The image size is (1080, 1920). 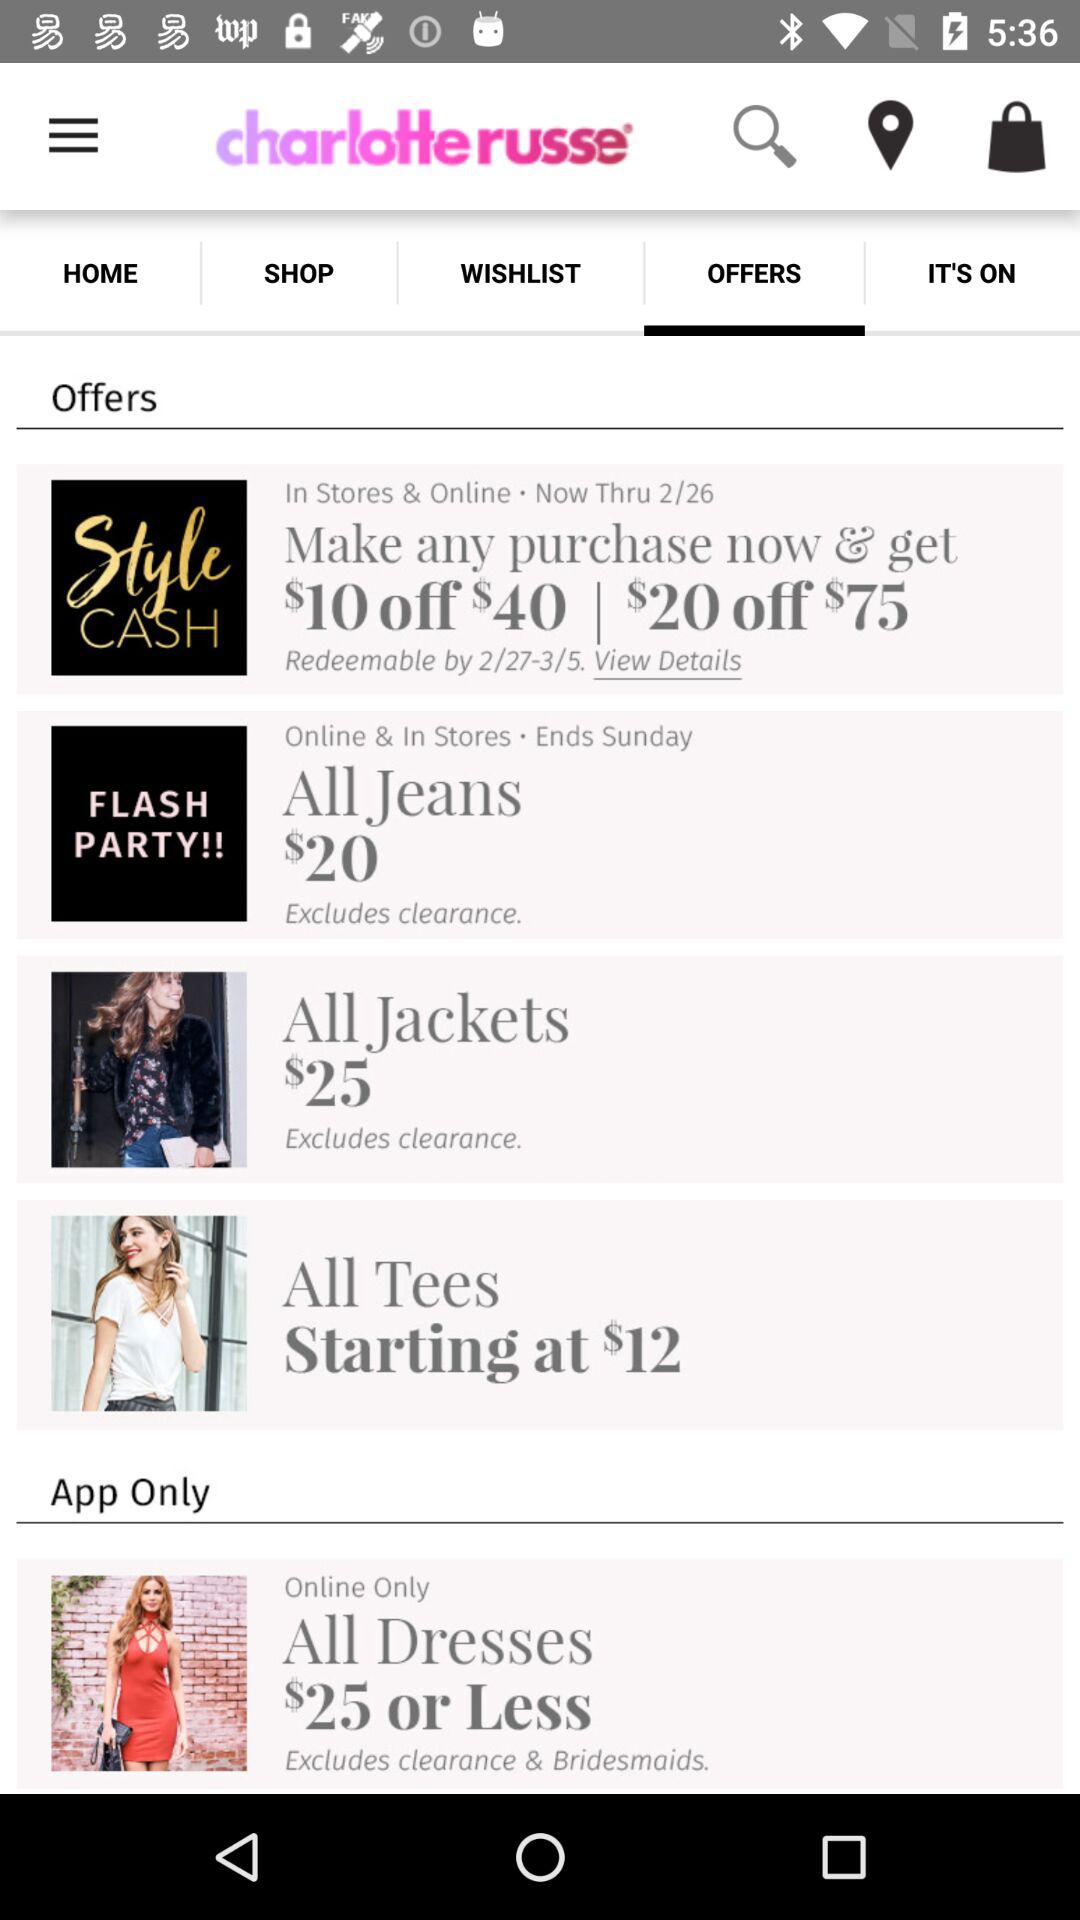 What do you see at coordinates (972, 272) in the screenshot?
I see `press item to the right of the offers icon` at bounding box center [972, 272].